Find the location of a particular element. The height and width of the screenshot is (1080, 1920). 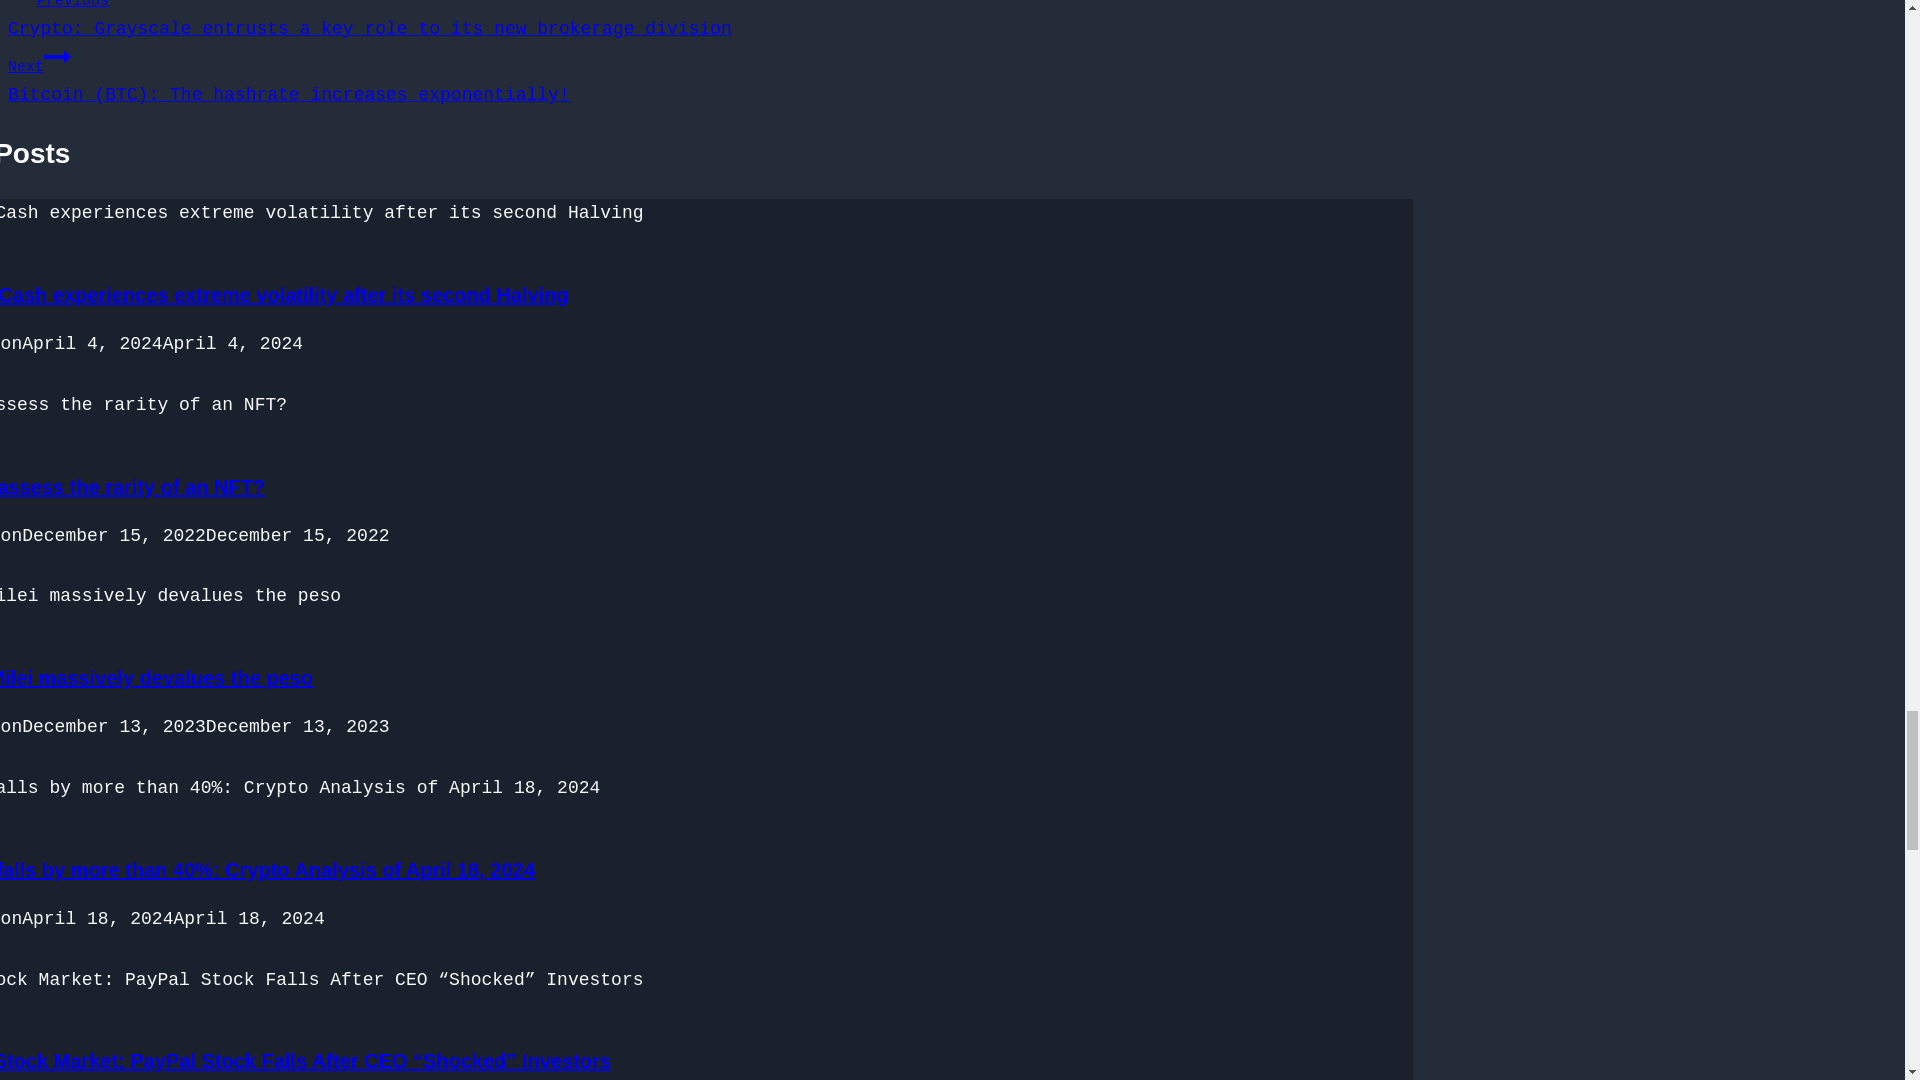

Previous is located at coordinates (22, 2).